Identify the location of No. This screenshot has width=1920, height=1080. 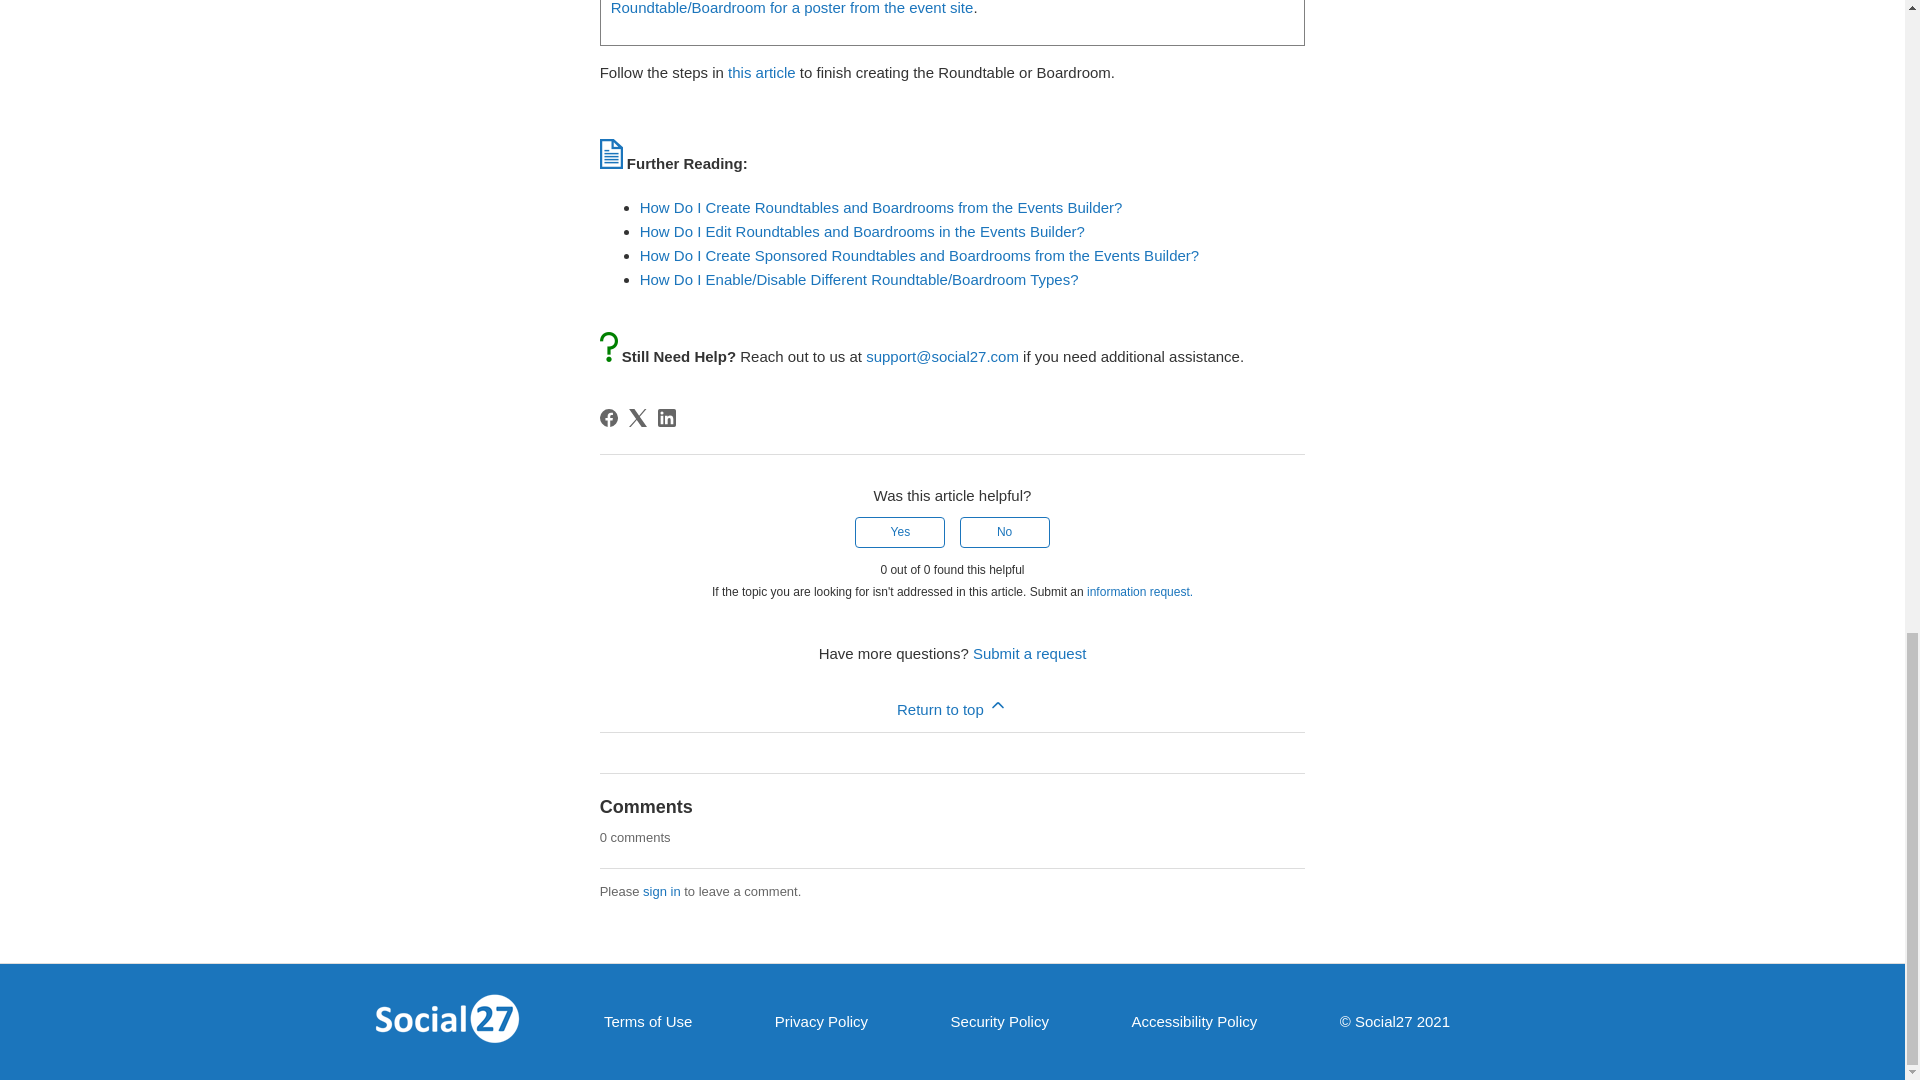
(1005, 532).